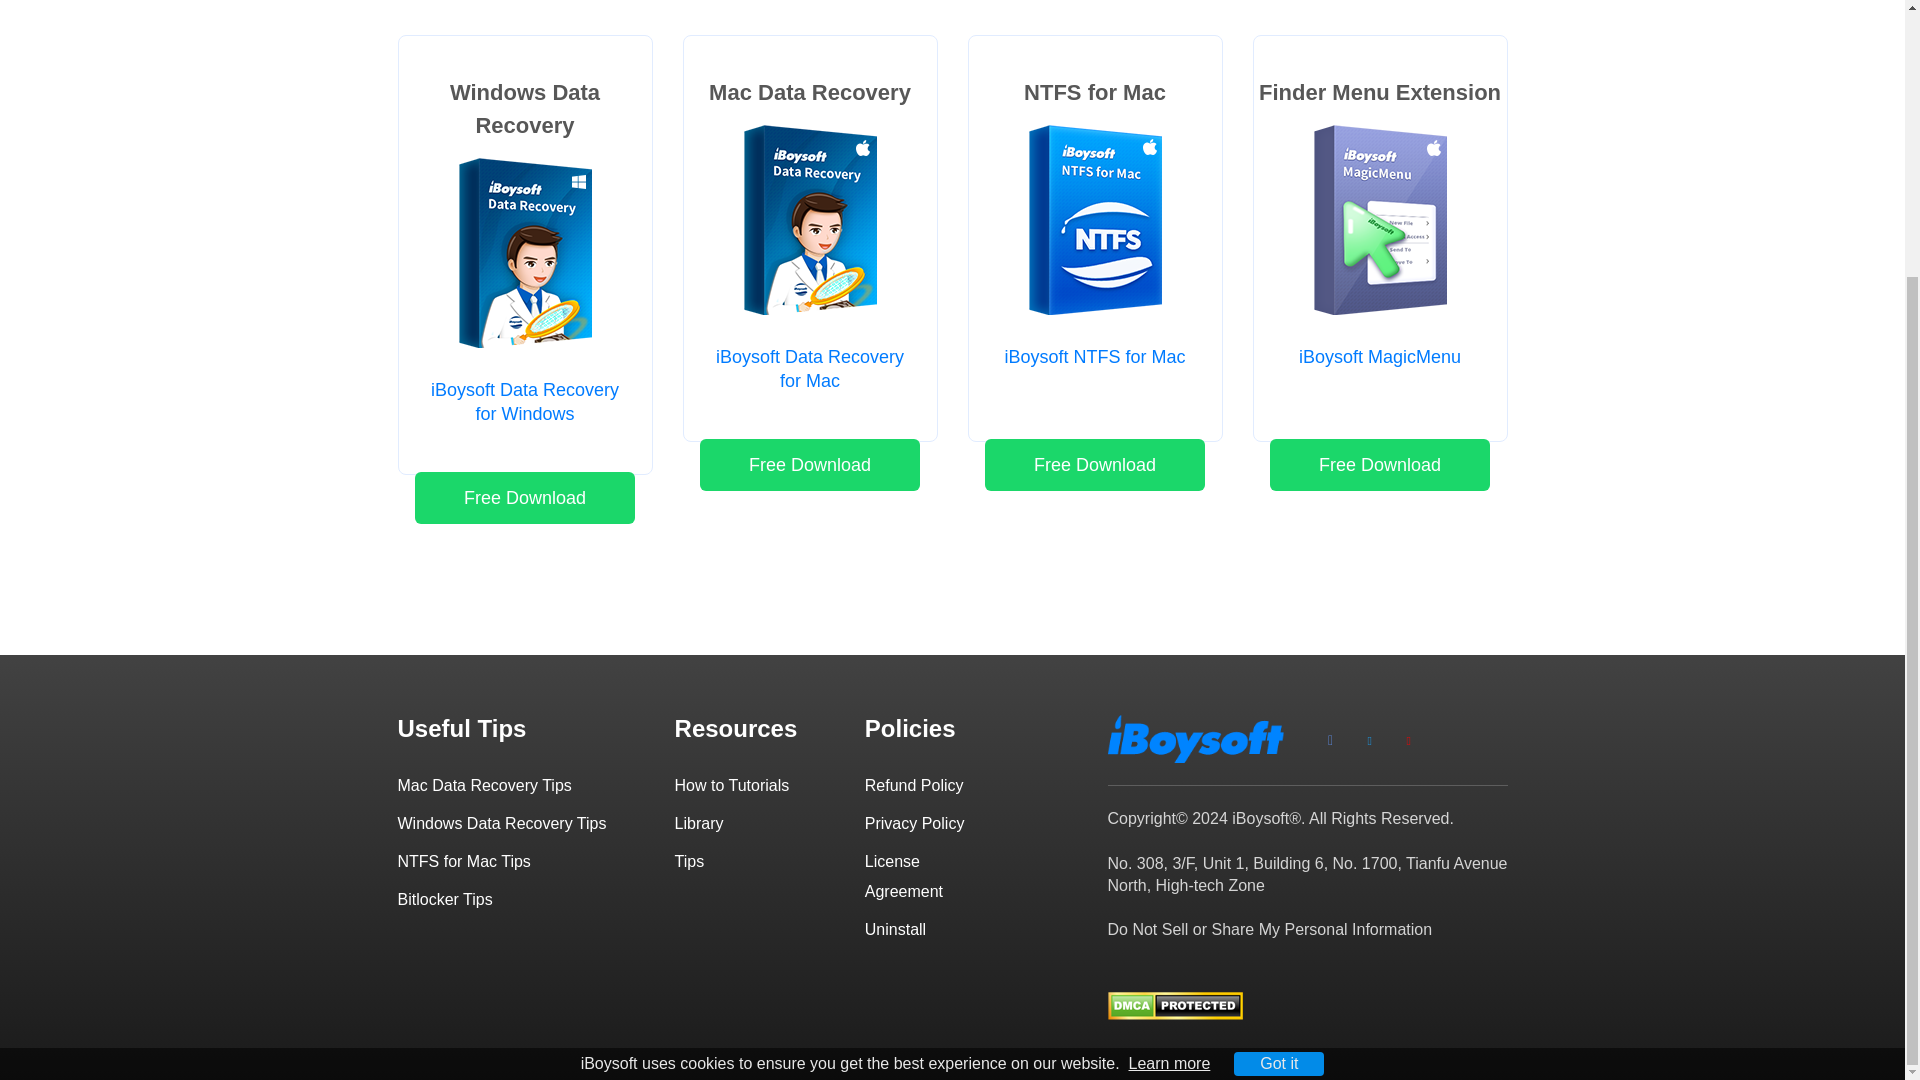 This screenshot has width=1920, height=1080. Describe the element at coordinates (915, 823) in the screenshot. I see `Privacy Policy` at that location.